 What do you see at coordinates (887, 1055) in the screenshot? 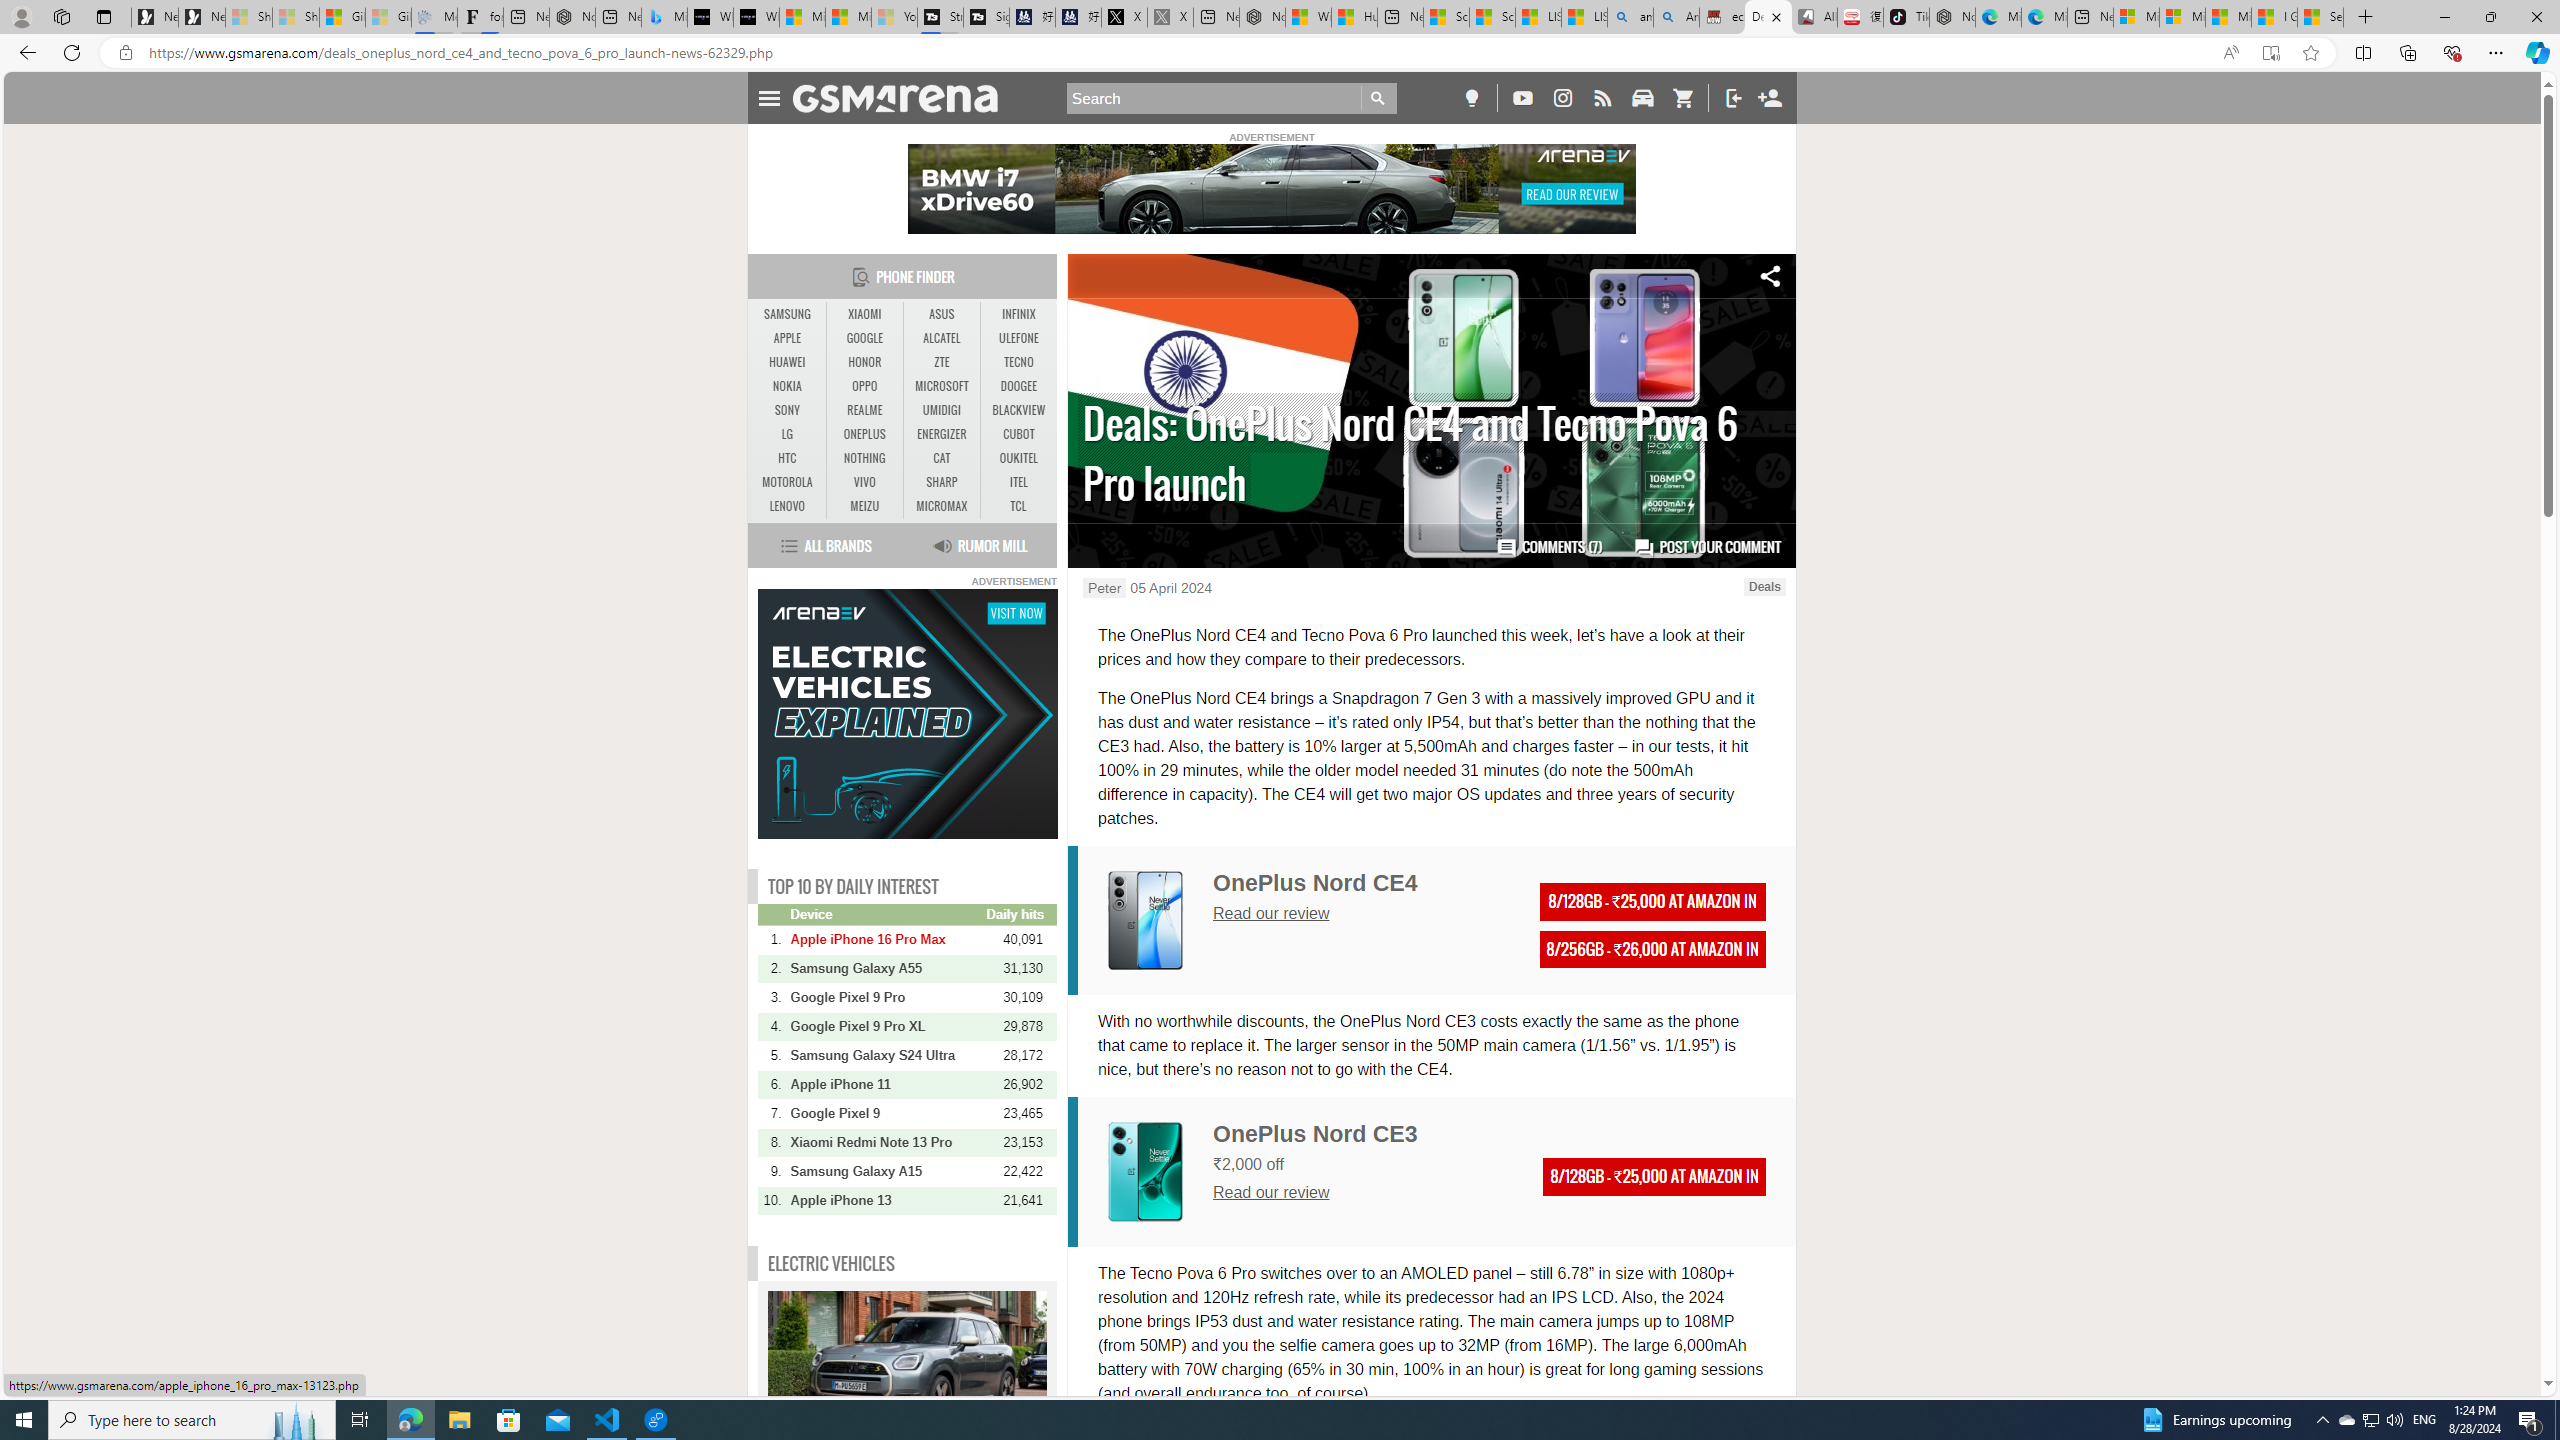
I see `Samsung Galaxy S24 Ultra` at bounding box center [887, 1055].